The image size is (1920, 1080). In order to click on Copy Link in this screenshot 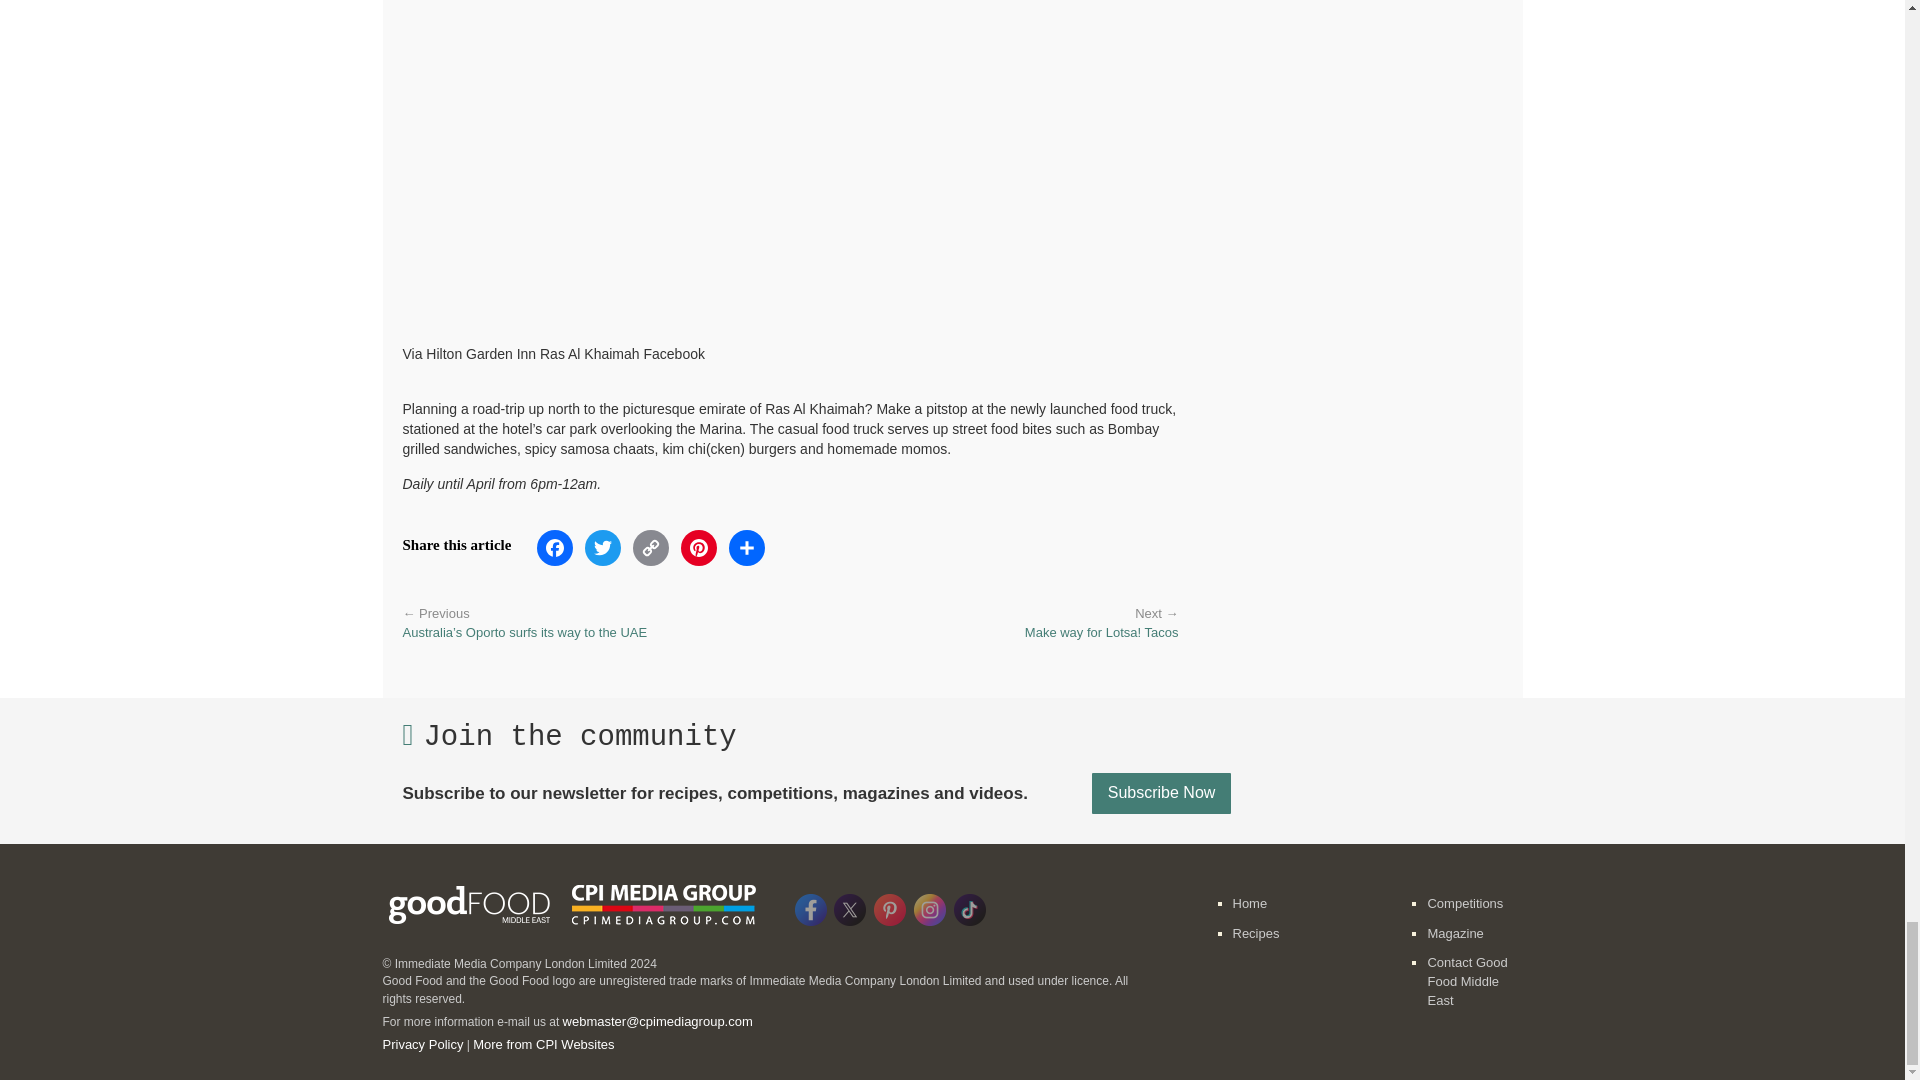, I will do `click(651, 554)`.